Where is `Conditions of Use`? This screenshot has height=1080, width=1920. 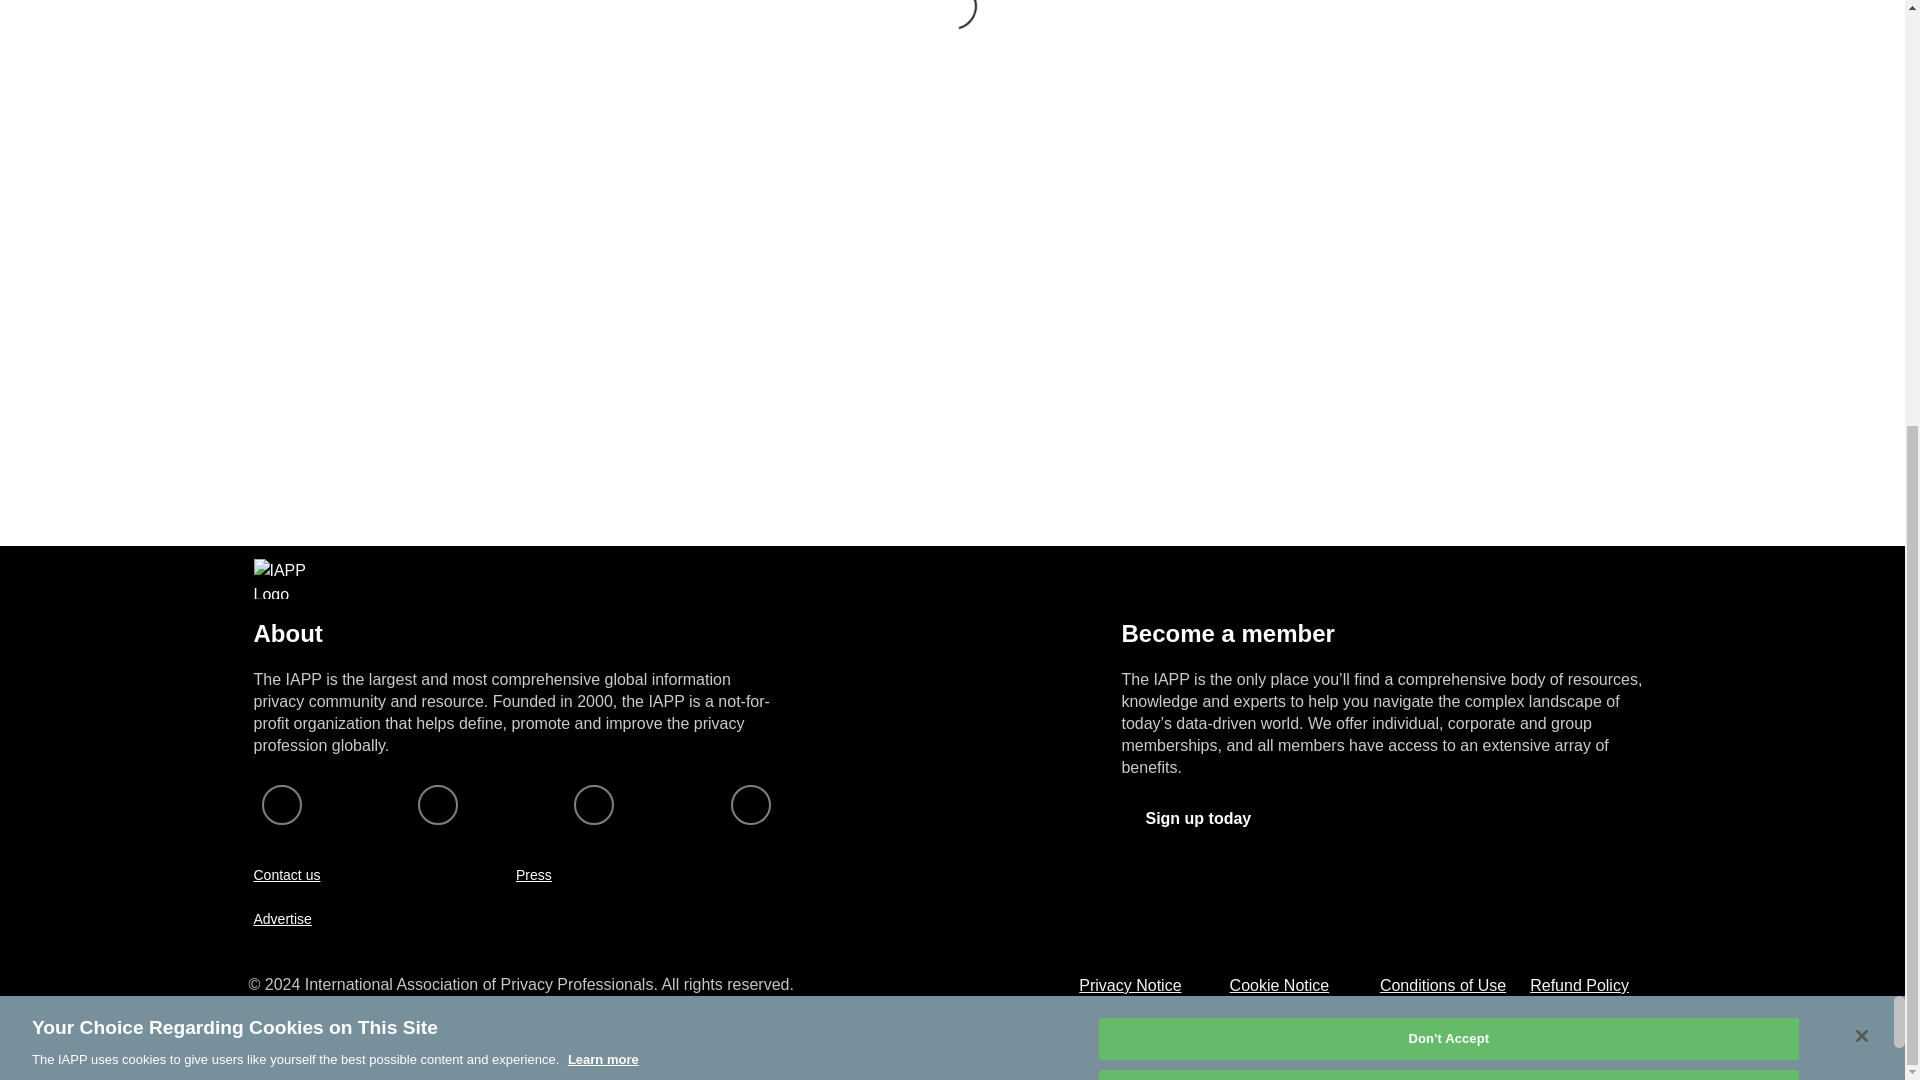 Conditions of Use is located at coordinates (1442, 985).